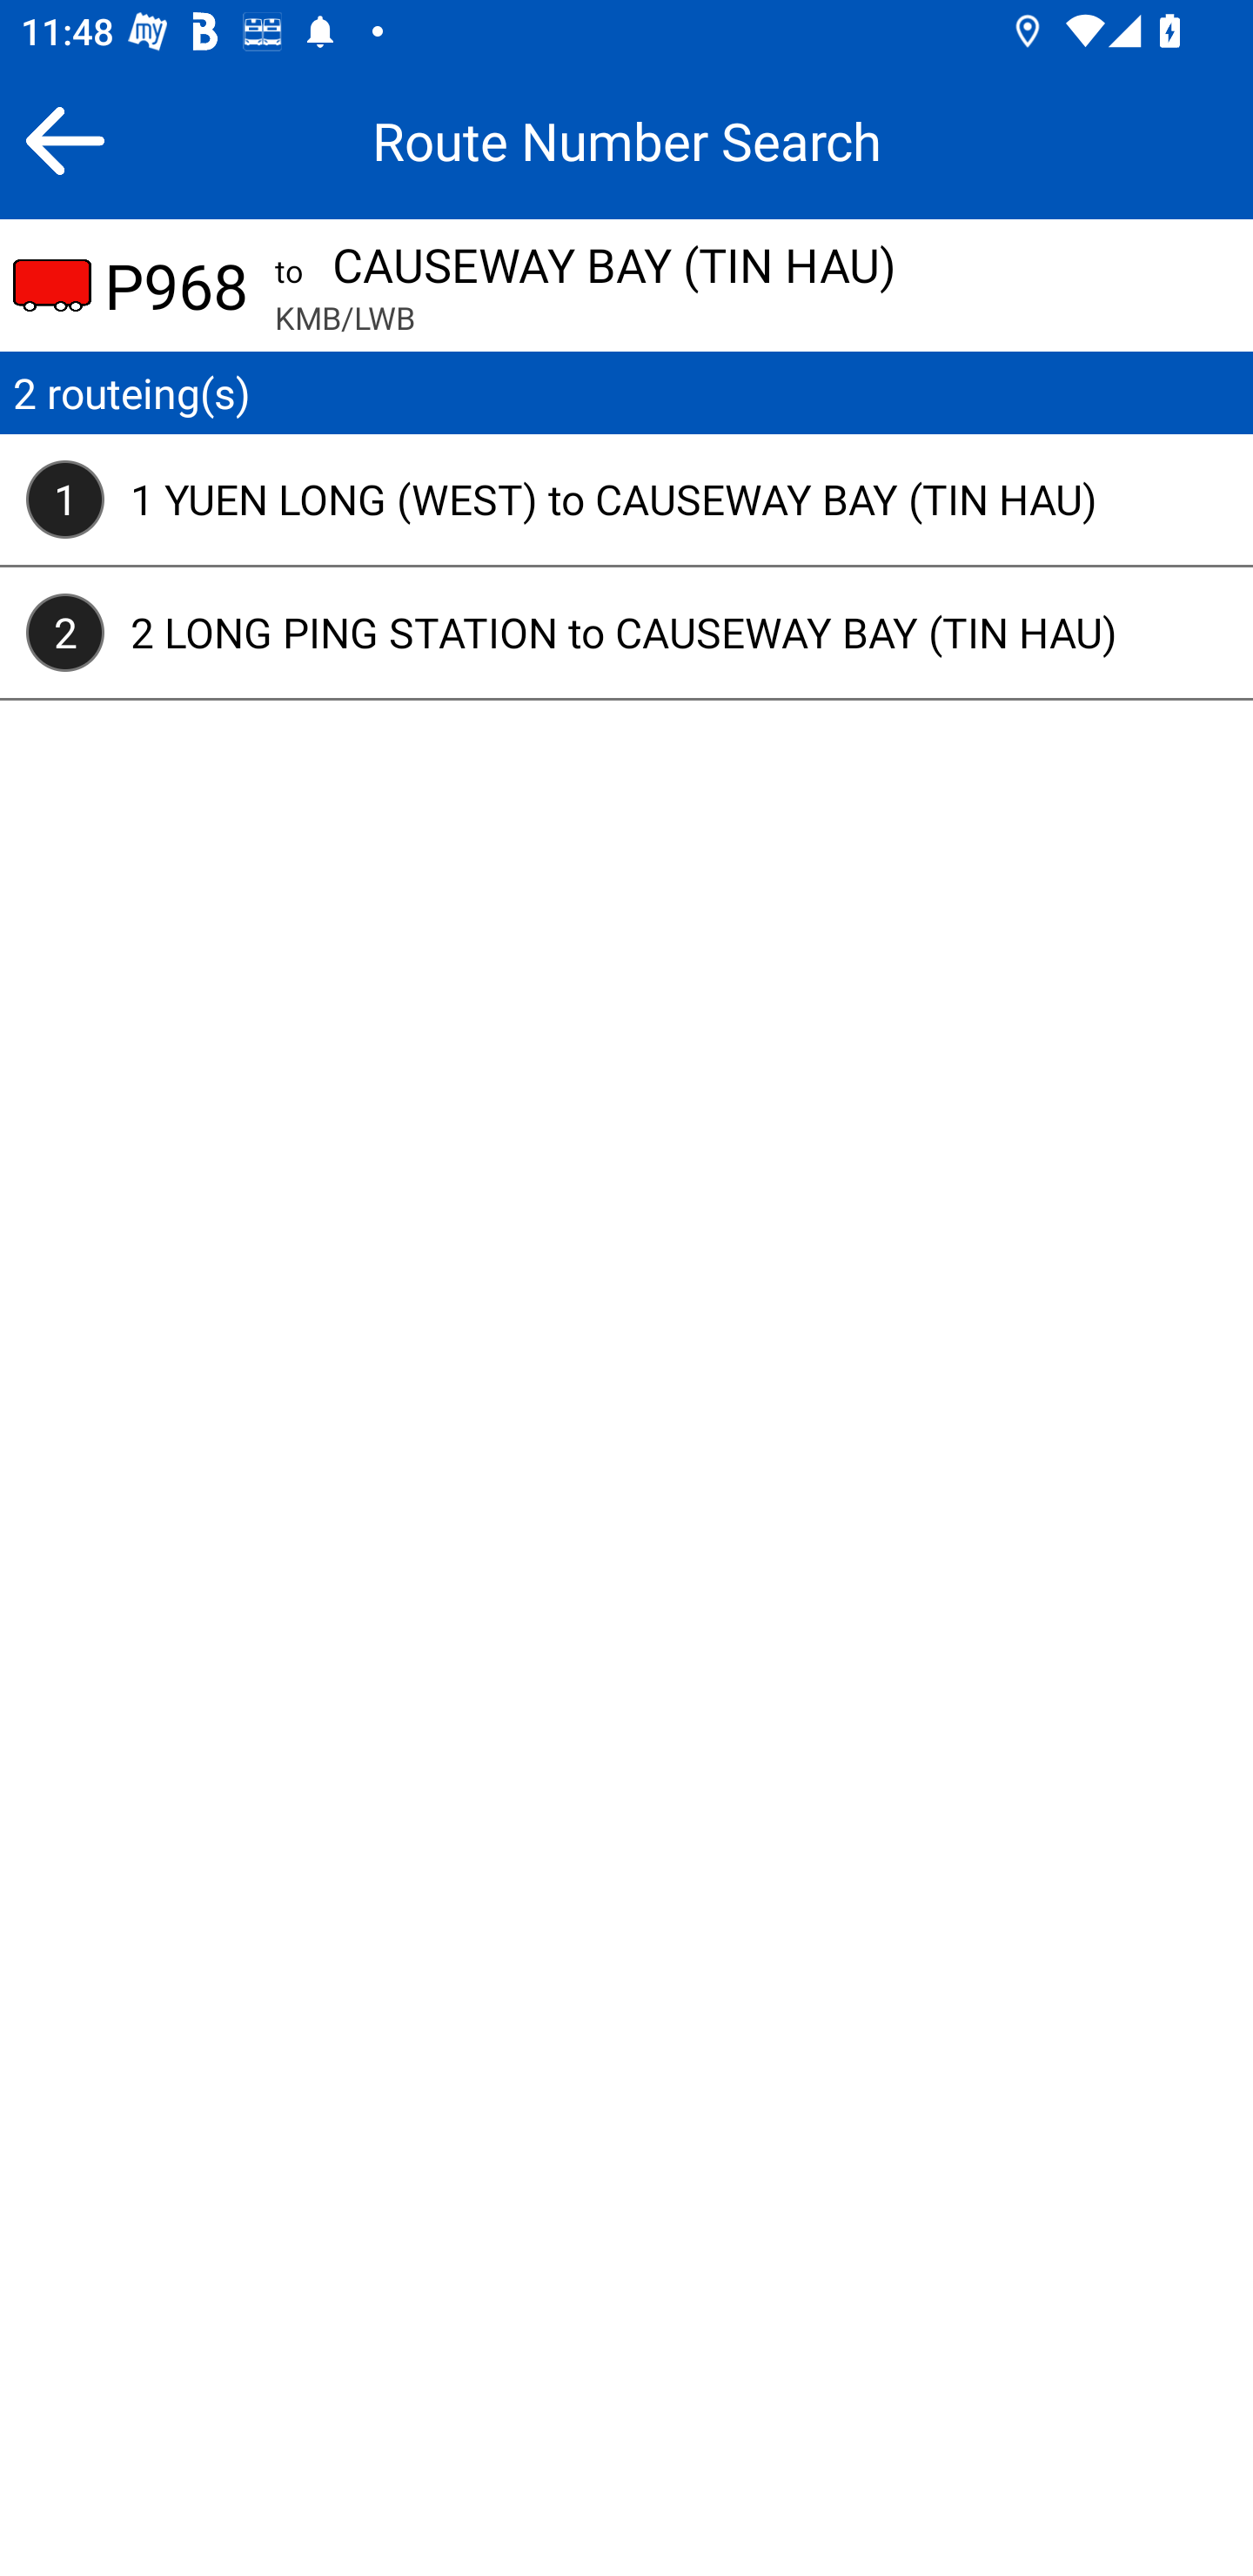  Describe the element at coordinates (626, 500) in the screenshot. I see `1 1 YUEN LONG (WEST) to CAUSEWAY BAY (TIN HAU)` at that location.